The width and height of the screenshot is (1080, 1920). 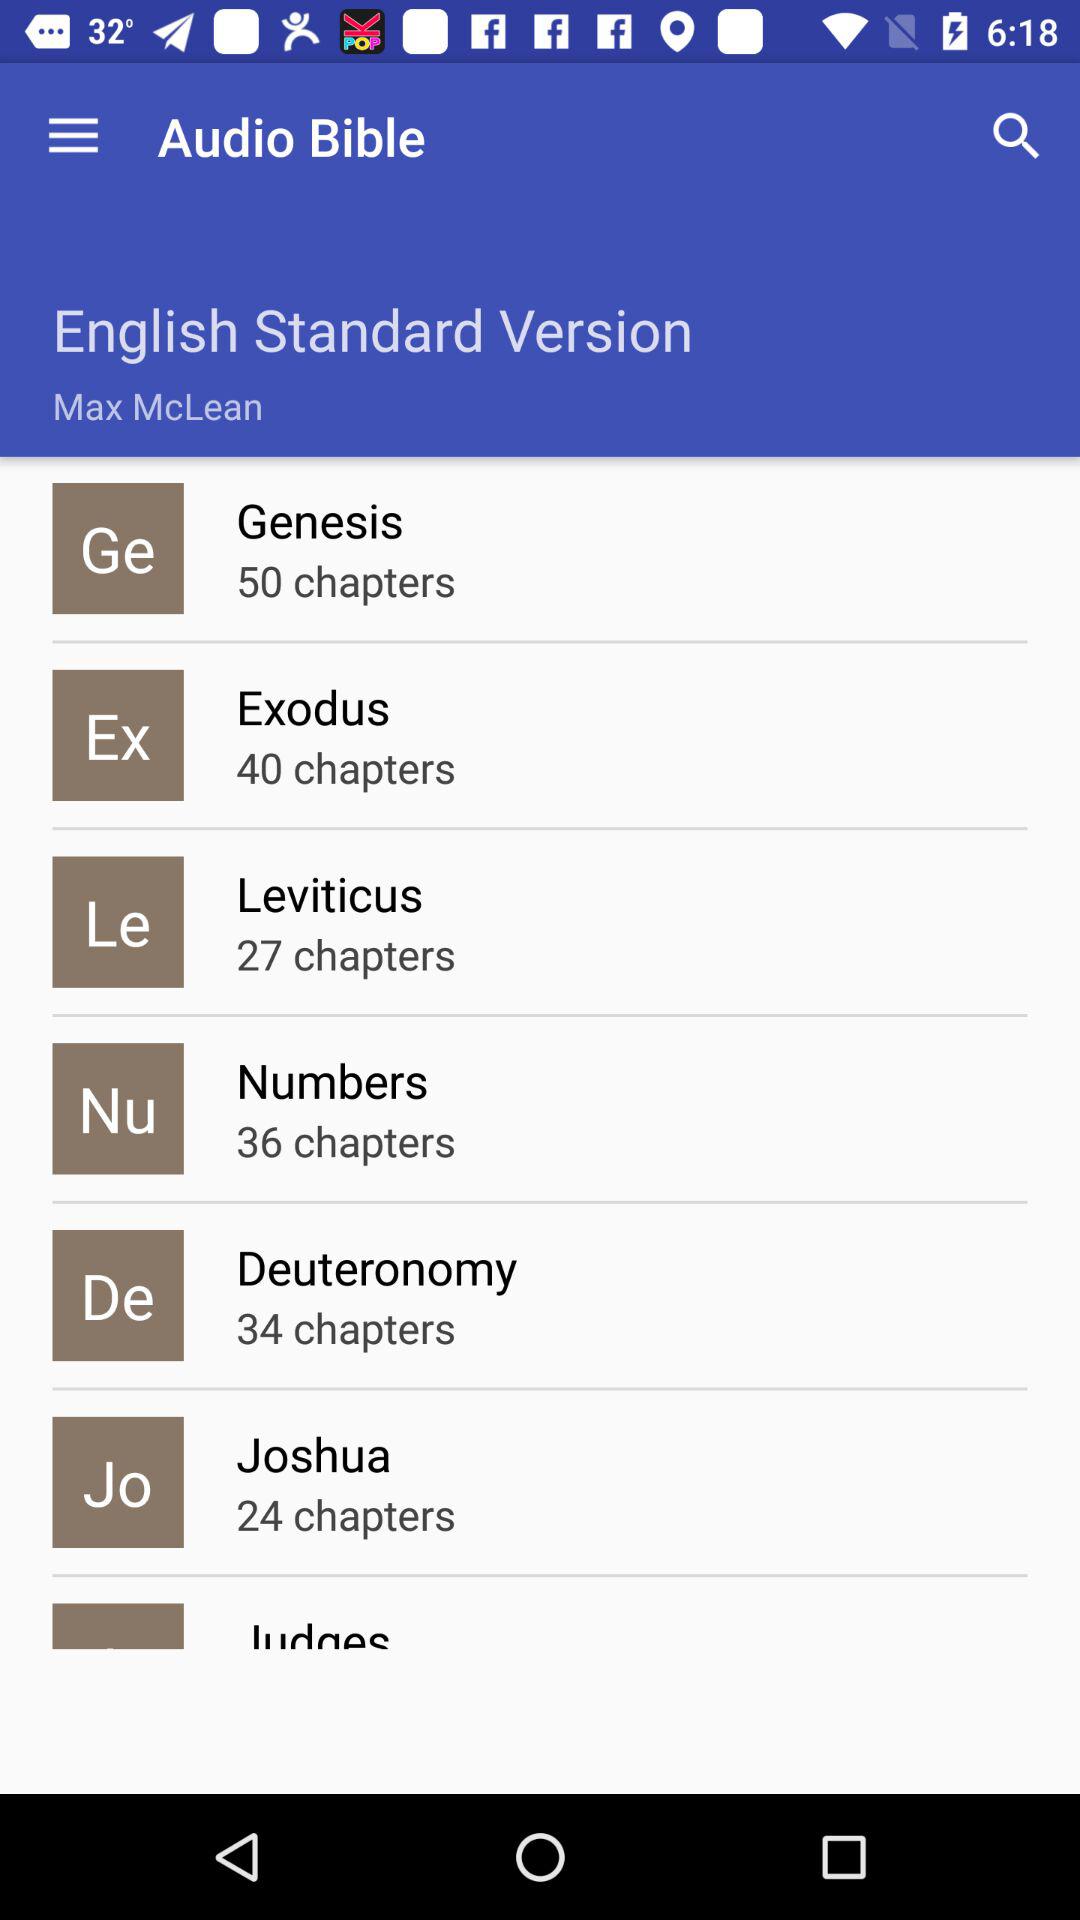 I want to click on flip to joshua, so click(x=632, y=1454).